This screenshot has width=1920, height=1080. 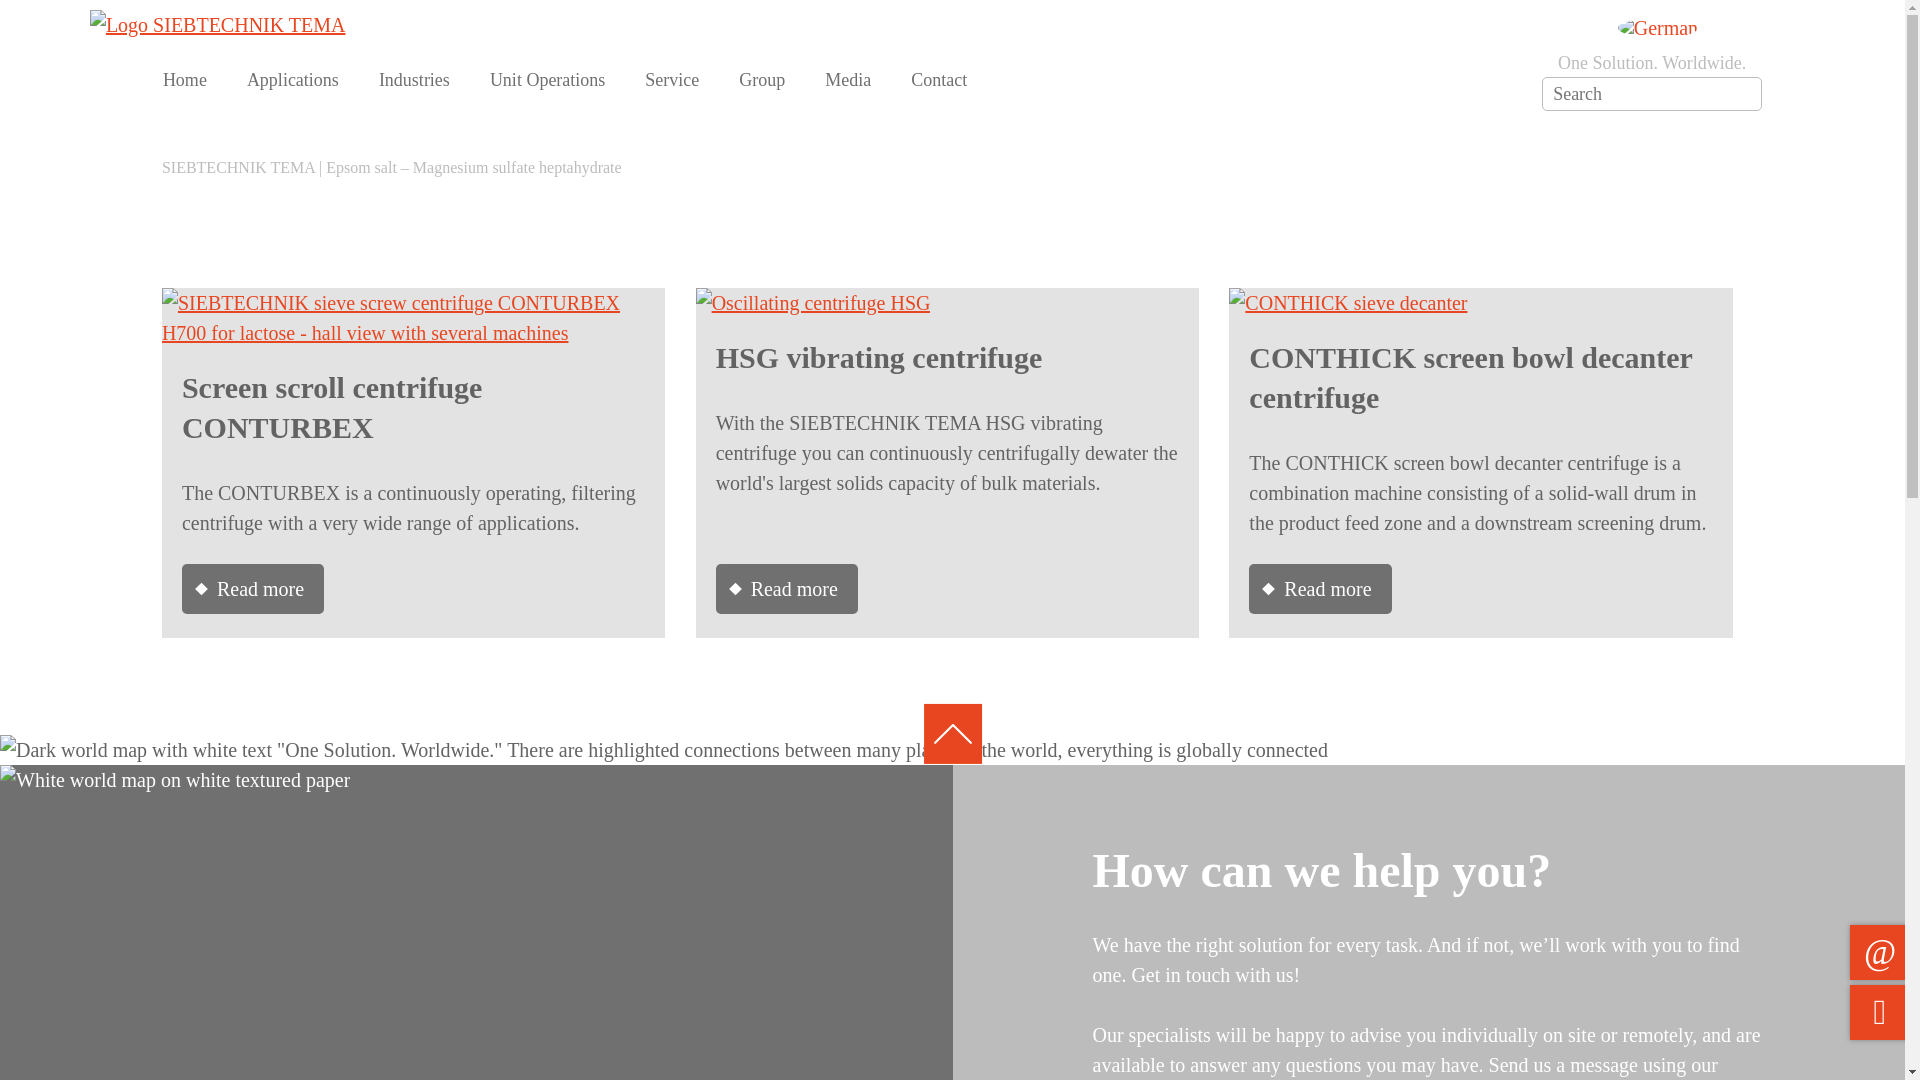 What do you see at coordinates (672, 80) in the screenshot?
I see `Service` at bounding box center [672, 80].